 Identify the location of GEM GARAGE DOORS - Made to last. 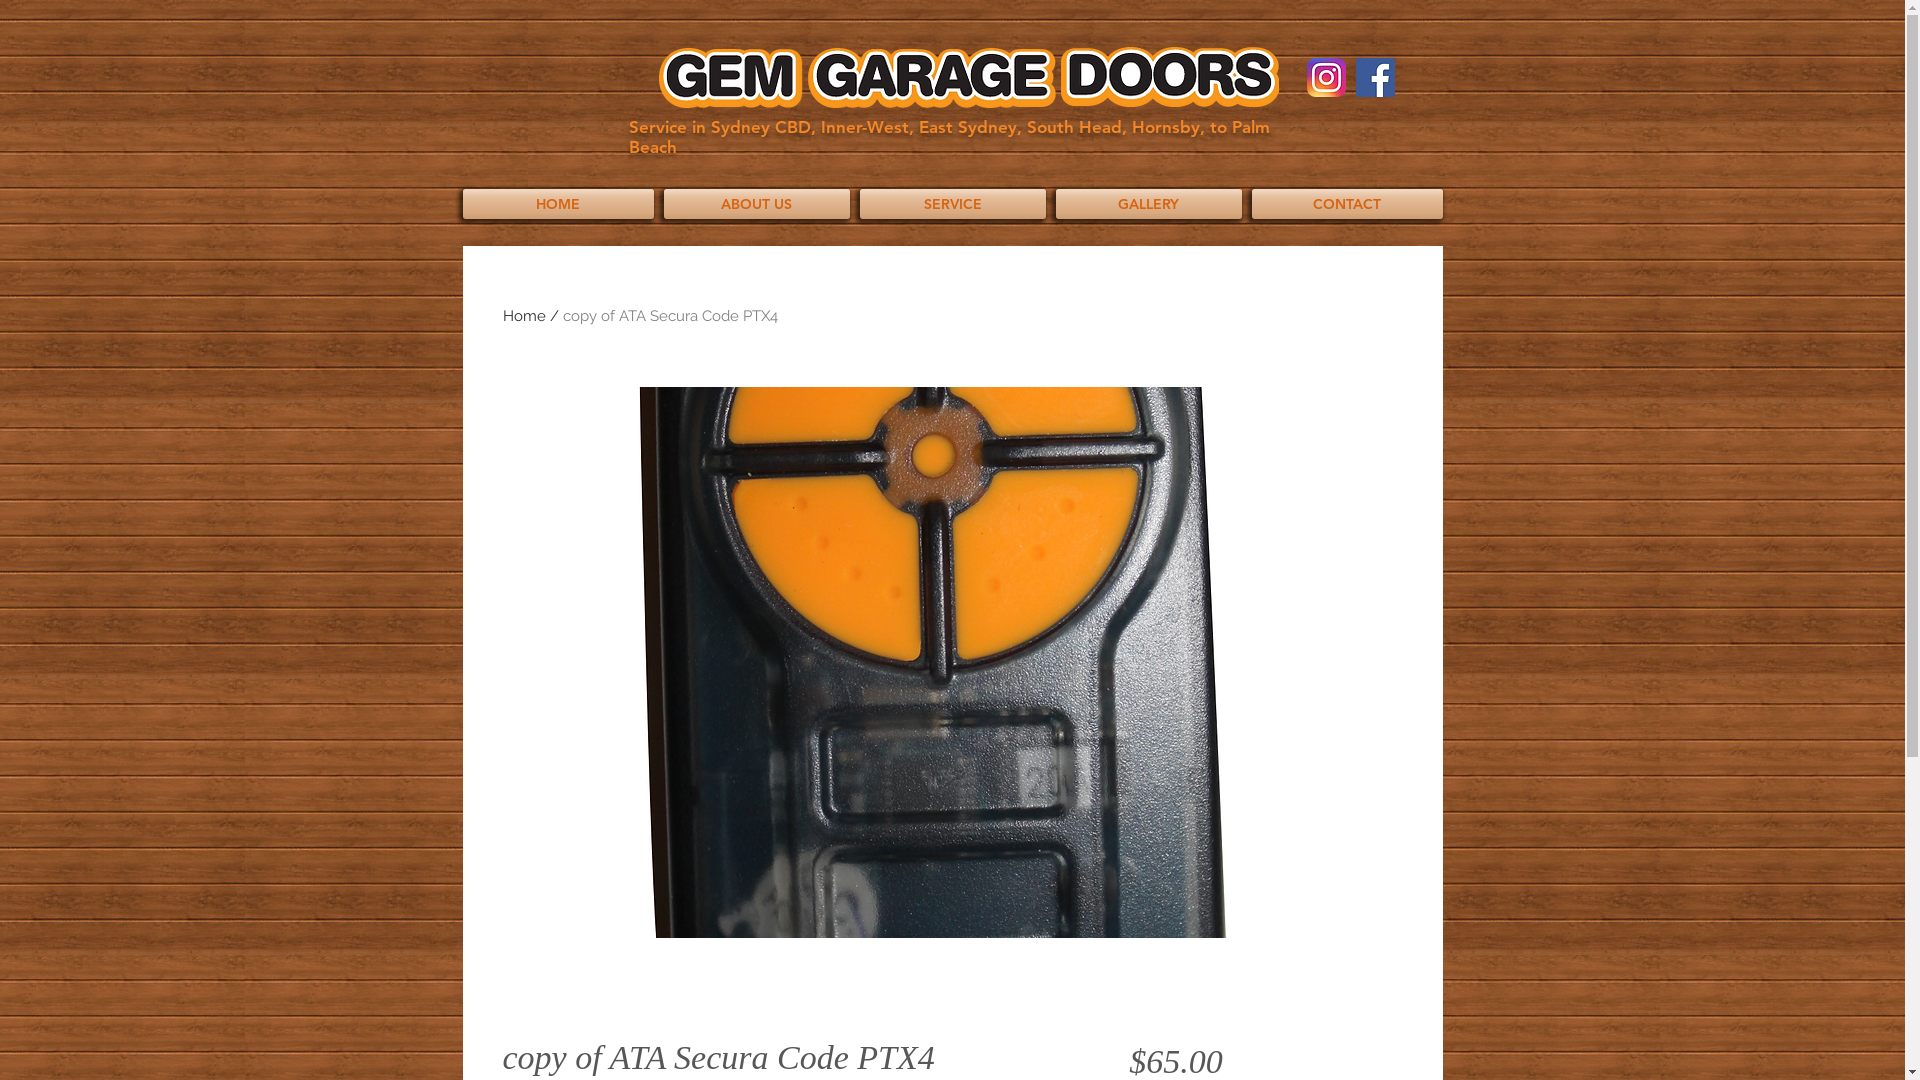
(968, 78).